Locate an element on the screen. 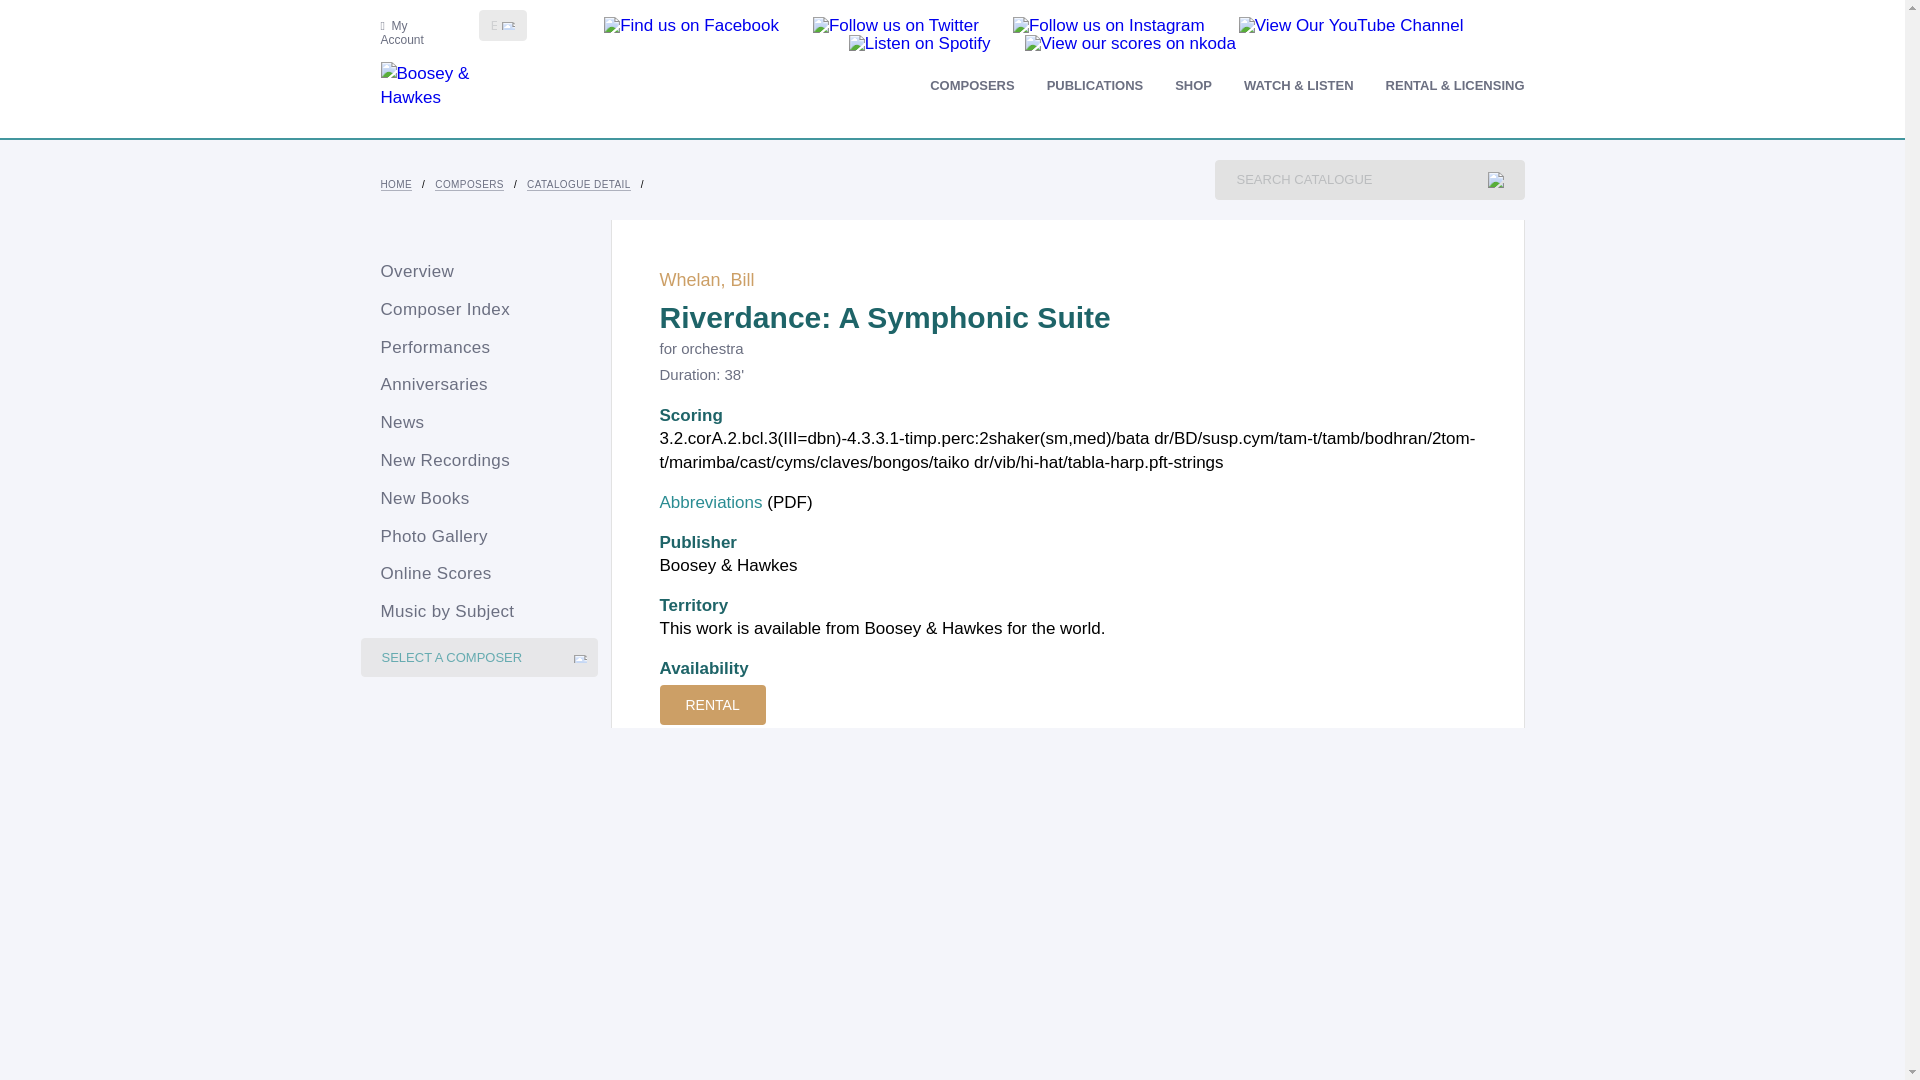 This screenshot has width=1920, height=1080. View our scores on nkoda is located at coordinates (1130, 42).